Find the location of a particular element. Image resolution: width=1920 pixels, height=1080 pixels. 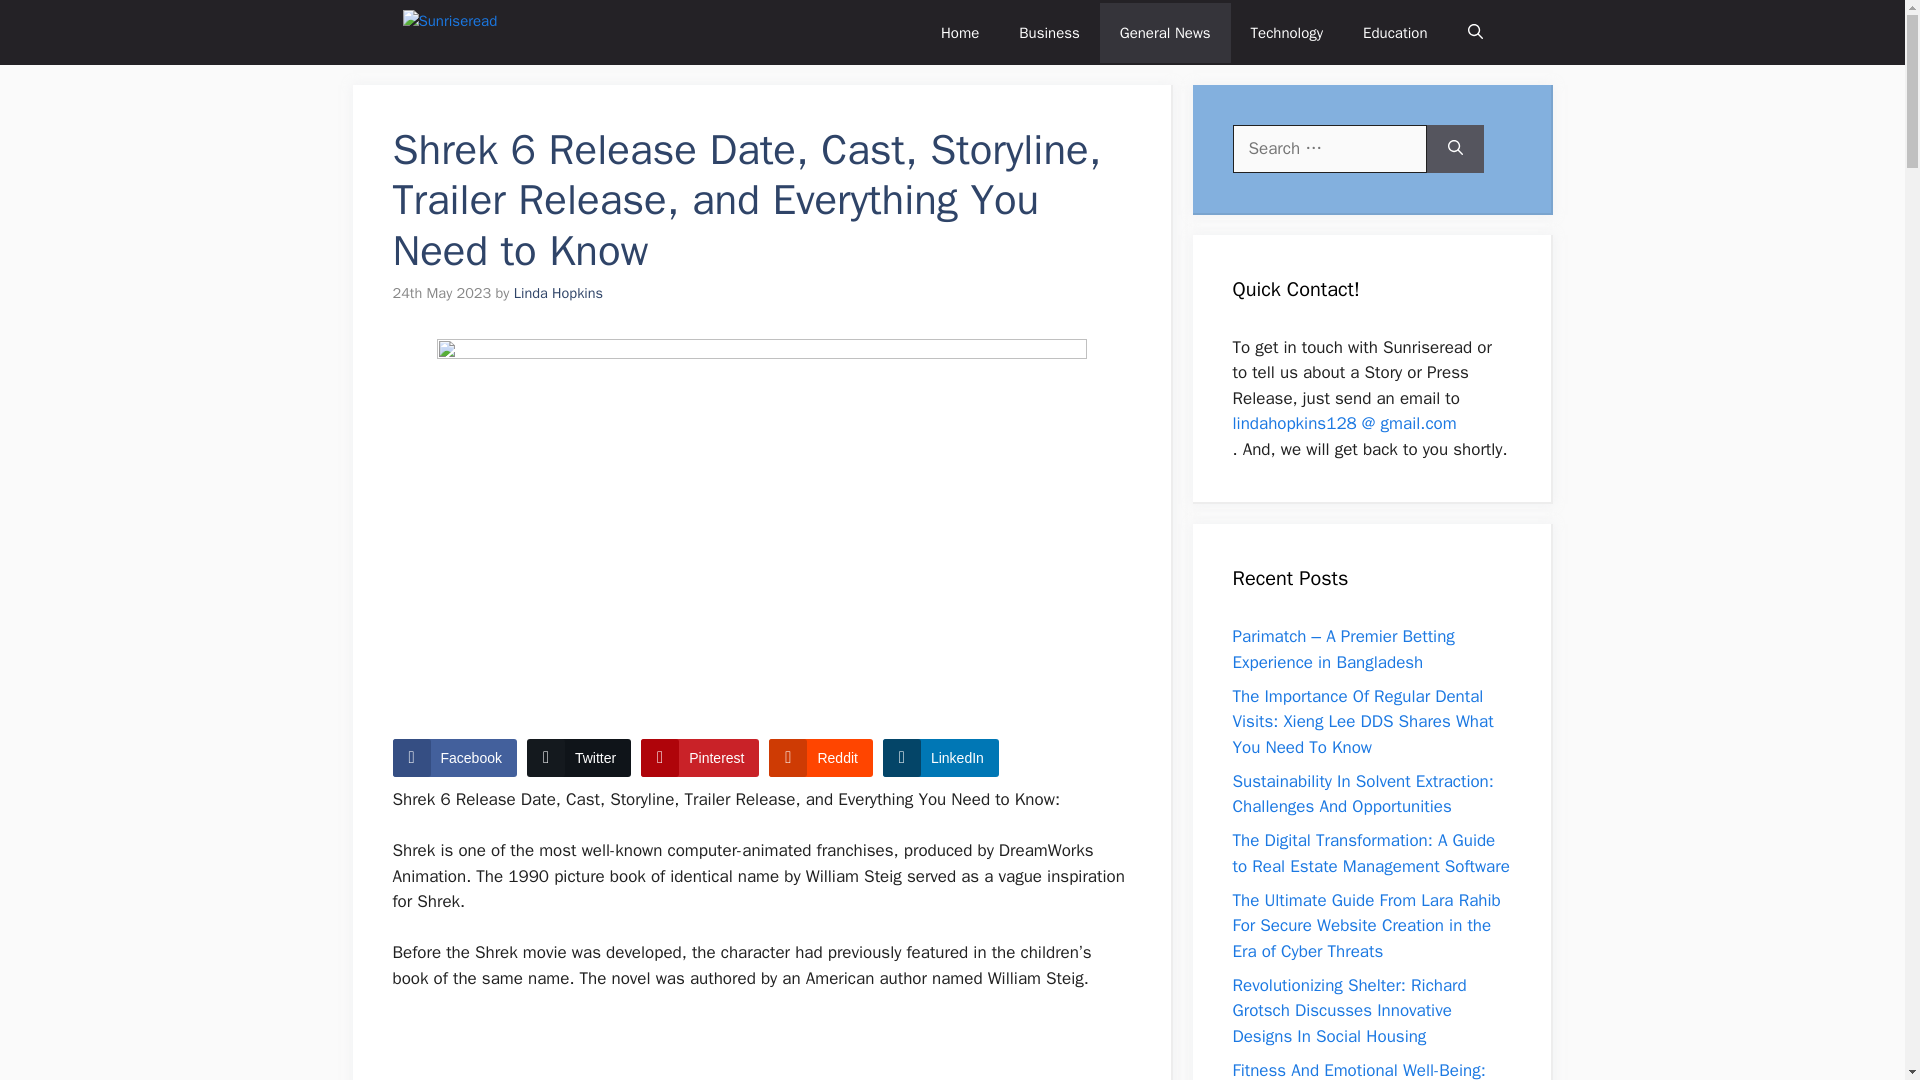

Search for: is located at coordinates (1329, 148).